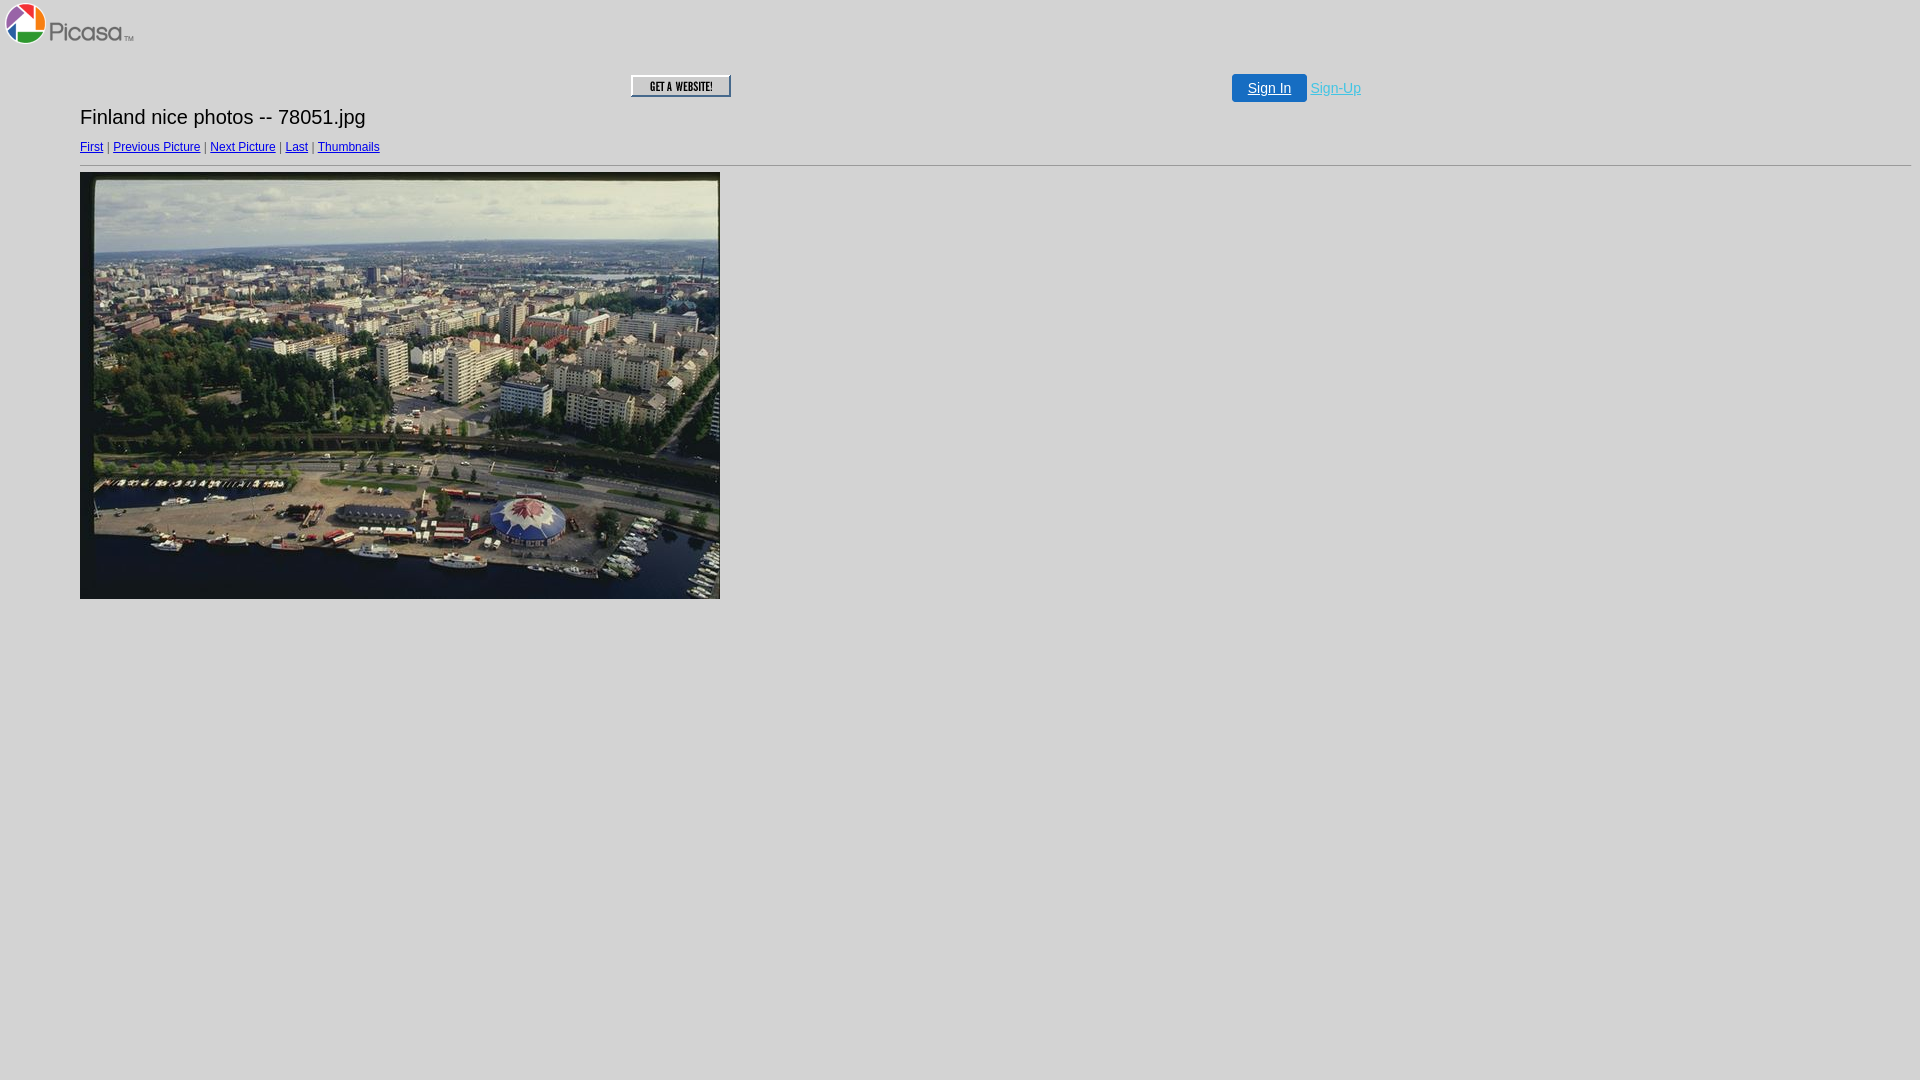 The width and height of the screenshot is (1920, 1080). Describe the element at coordinates (349, 147) in the screenshot. I see `Thumbnails` at that location.